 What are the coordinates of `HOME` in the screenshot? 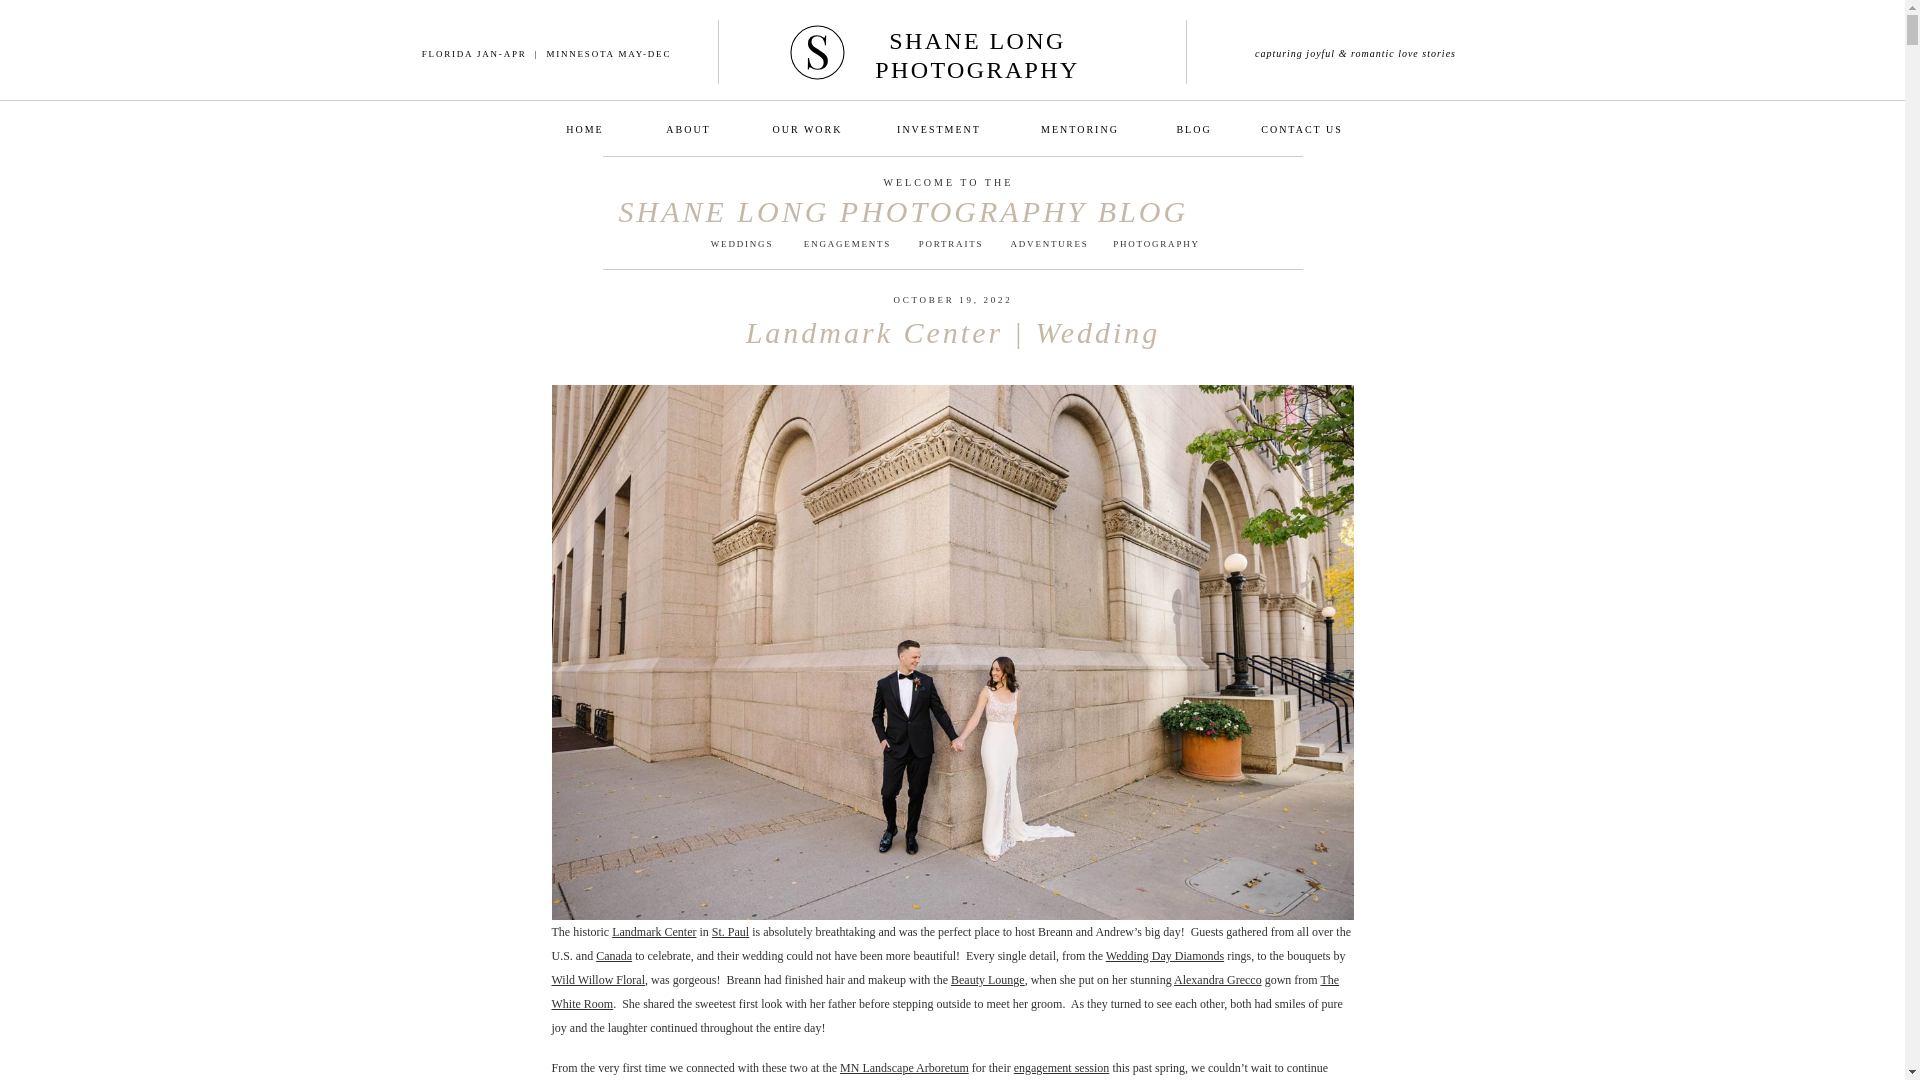 It's located at (584, 128).